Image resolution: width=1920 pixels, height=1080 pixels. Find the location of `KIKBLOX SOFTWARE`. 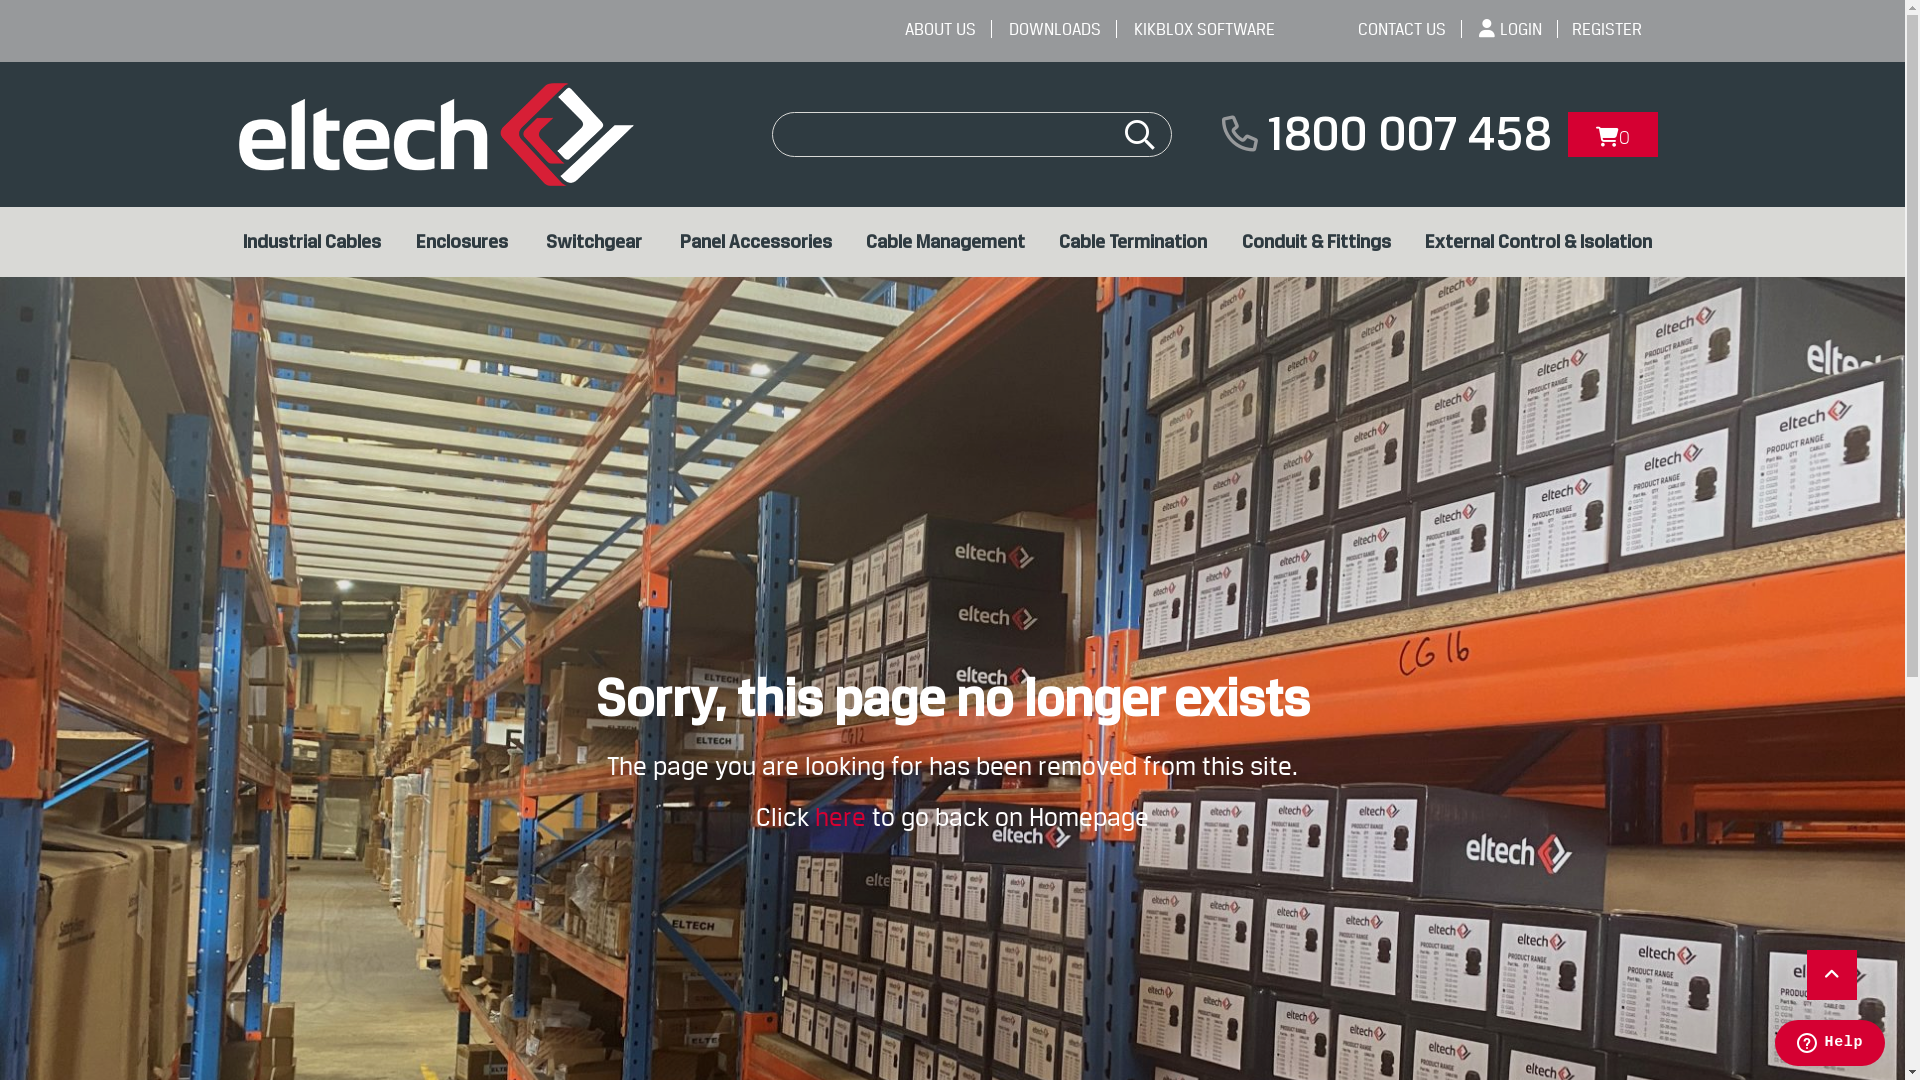

KIKBLOX SOFTWARE is located at coordinates (1212, 29).